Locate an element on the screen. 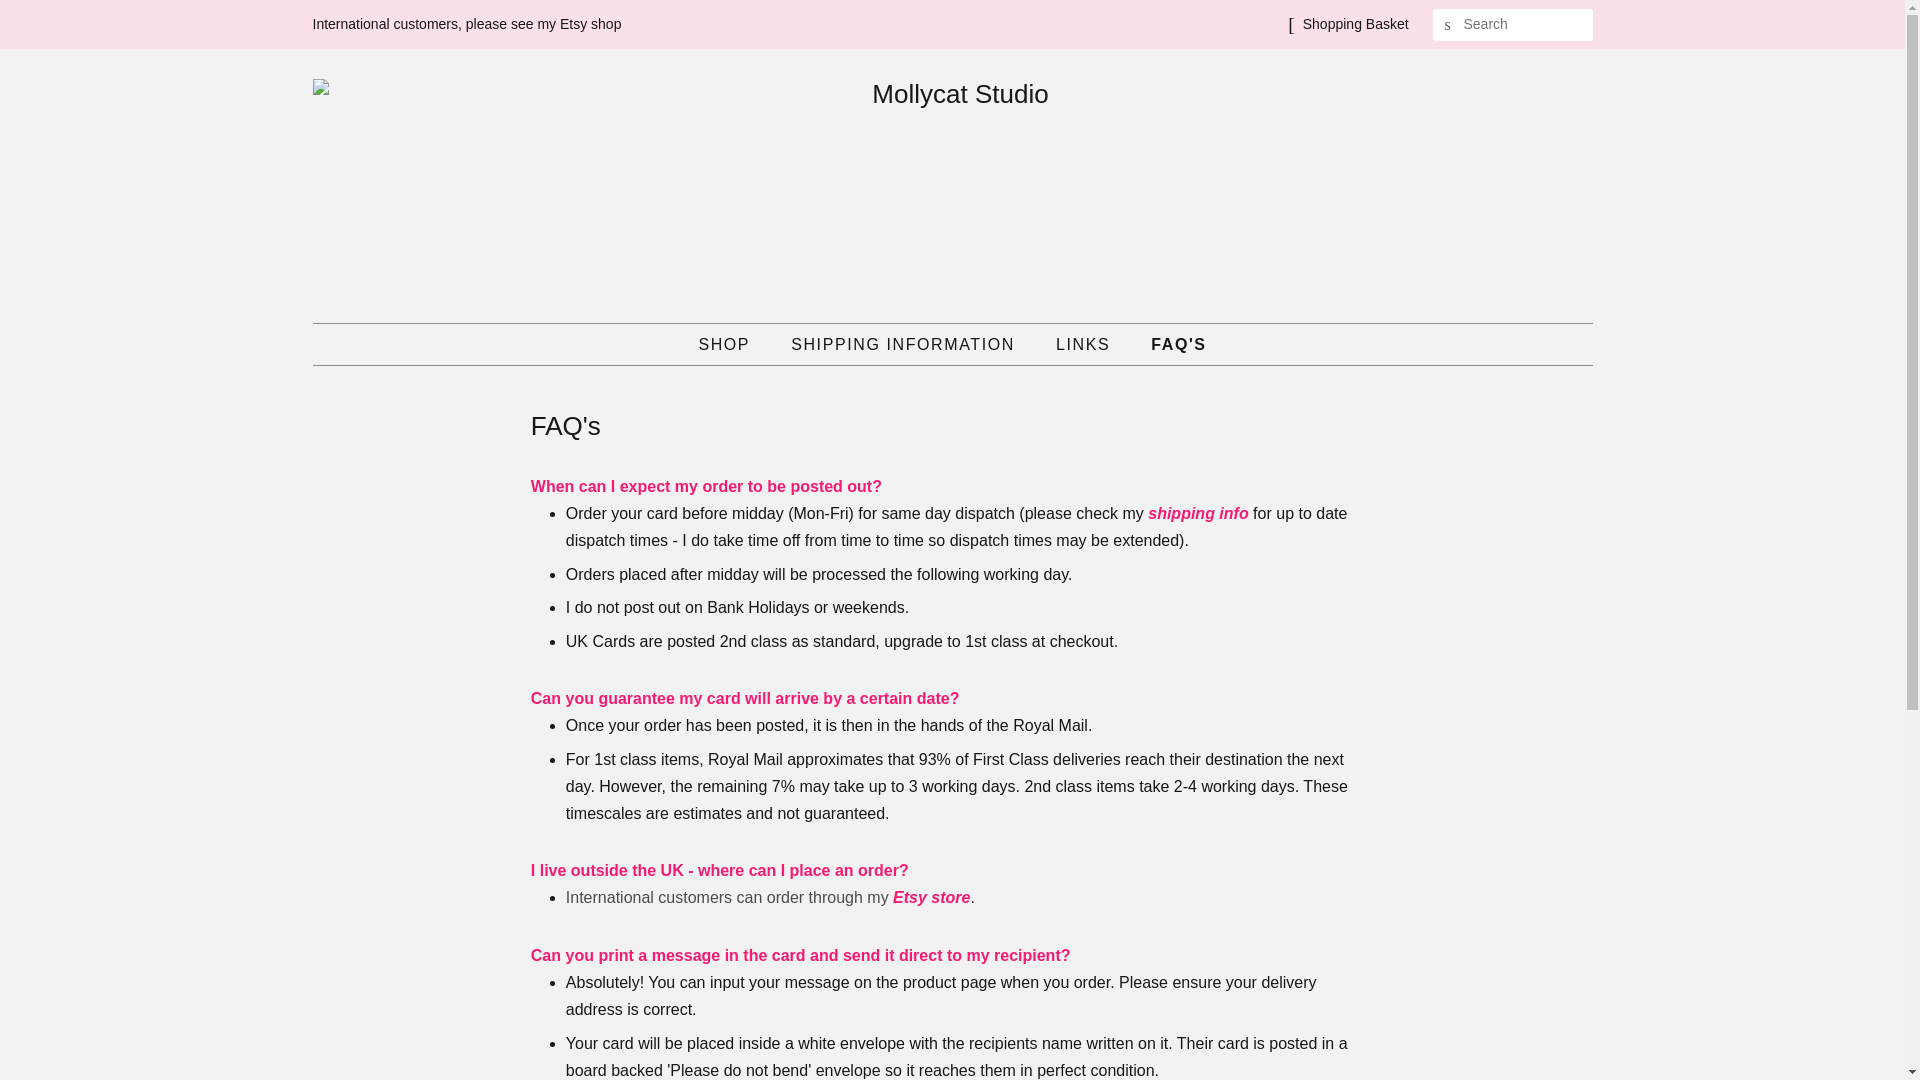 The width and height of the screenshot is (1920, 1080). LINKS is located at coordinates (1085, 344).